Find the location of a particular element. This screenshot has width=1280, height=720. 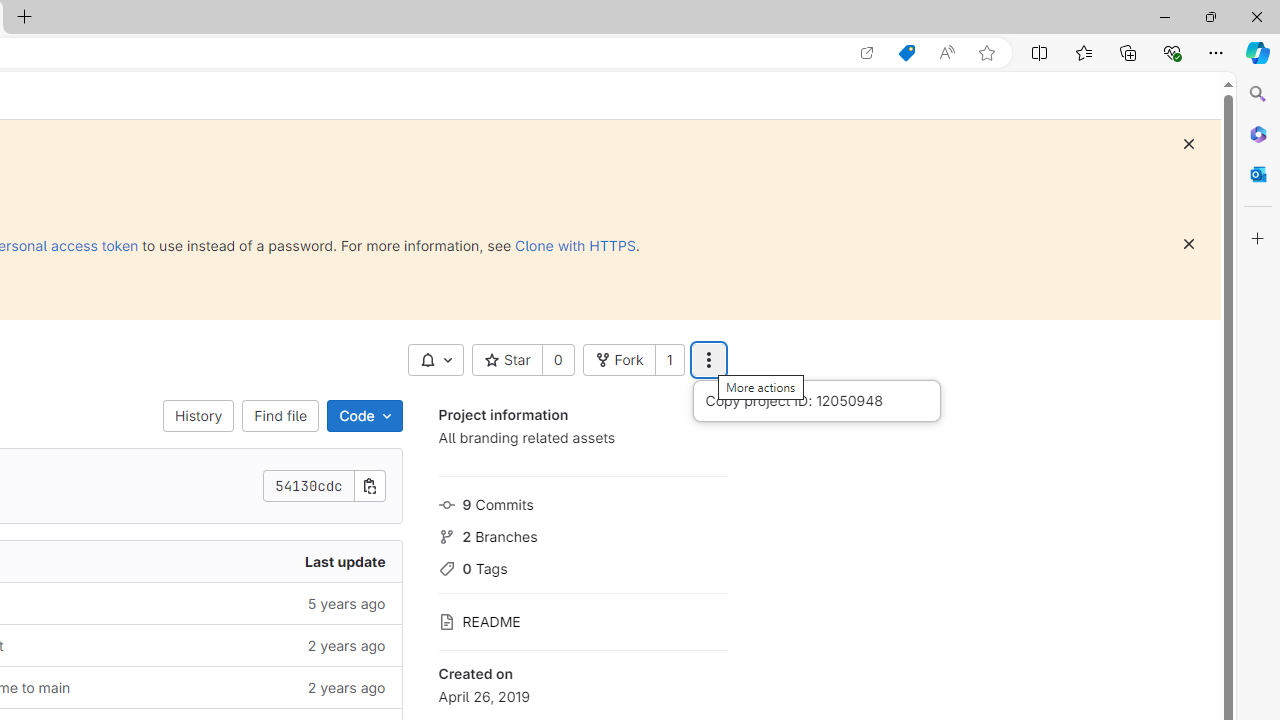

Last update is located at coordinates (247, 562).